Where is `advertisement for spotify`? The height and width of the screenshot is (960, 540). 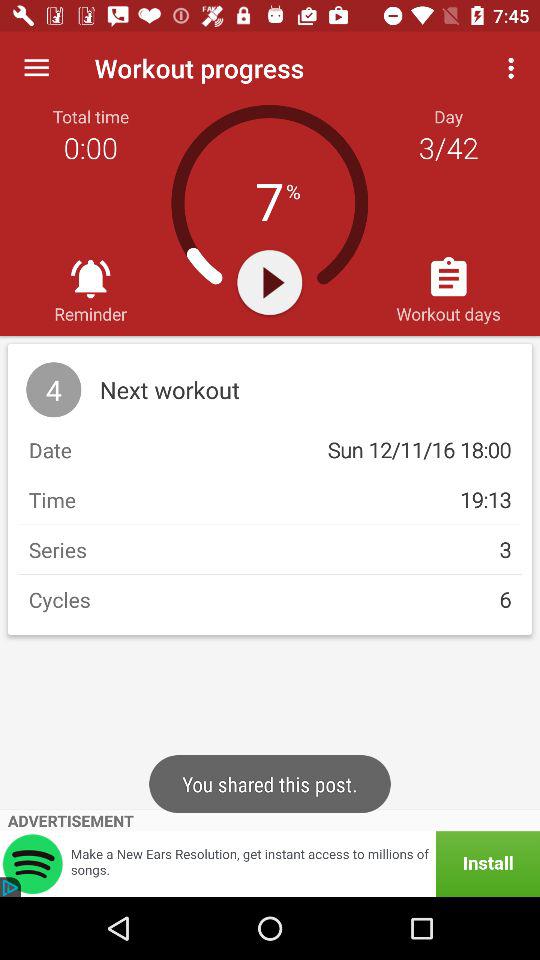 advertisement for spotify is located at coordinates (270, 864).